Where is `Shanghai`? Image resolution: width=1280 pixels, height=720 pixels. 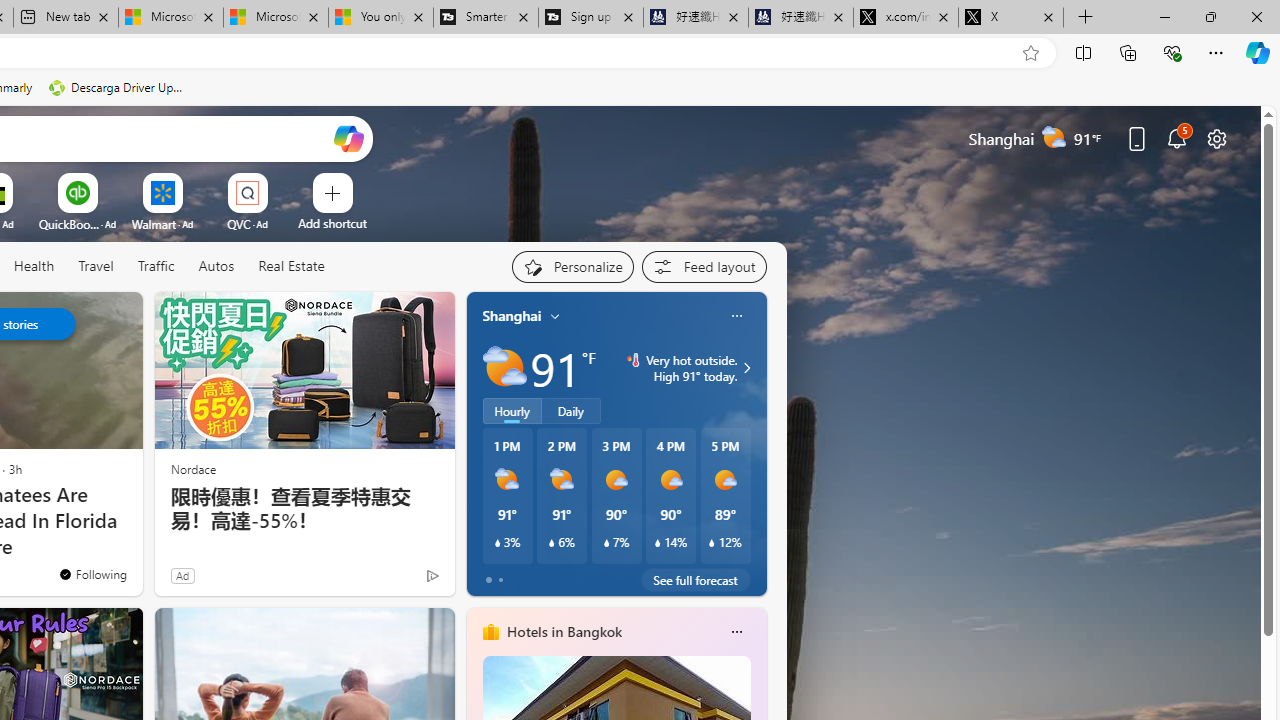 Shanghai is located at coordinates (512, 315).